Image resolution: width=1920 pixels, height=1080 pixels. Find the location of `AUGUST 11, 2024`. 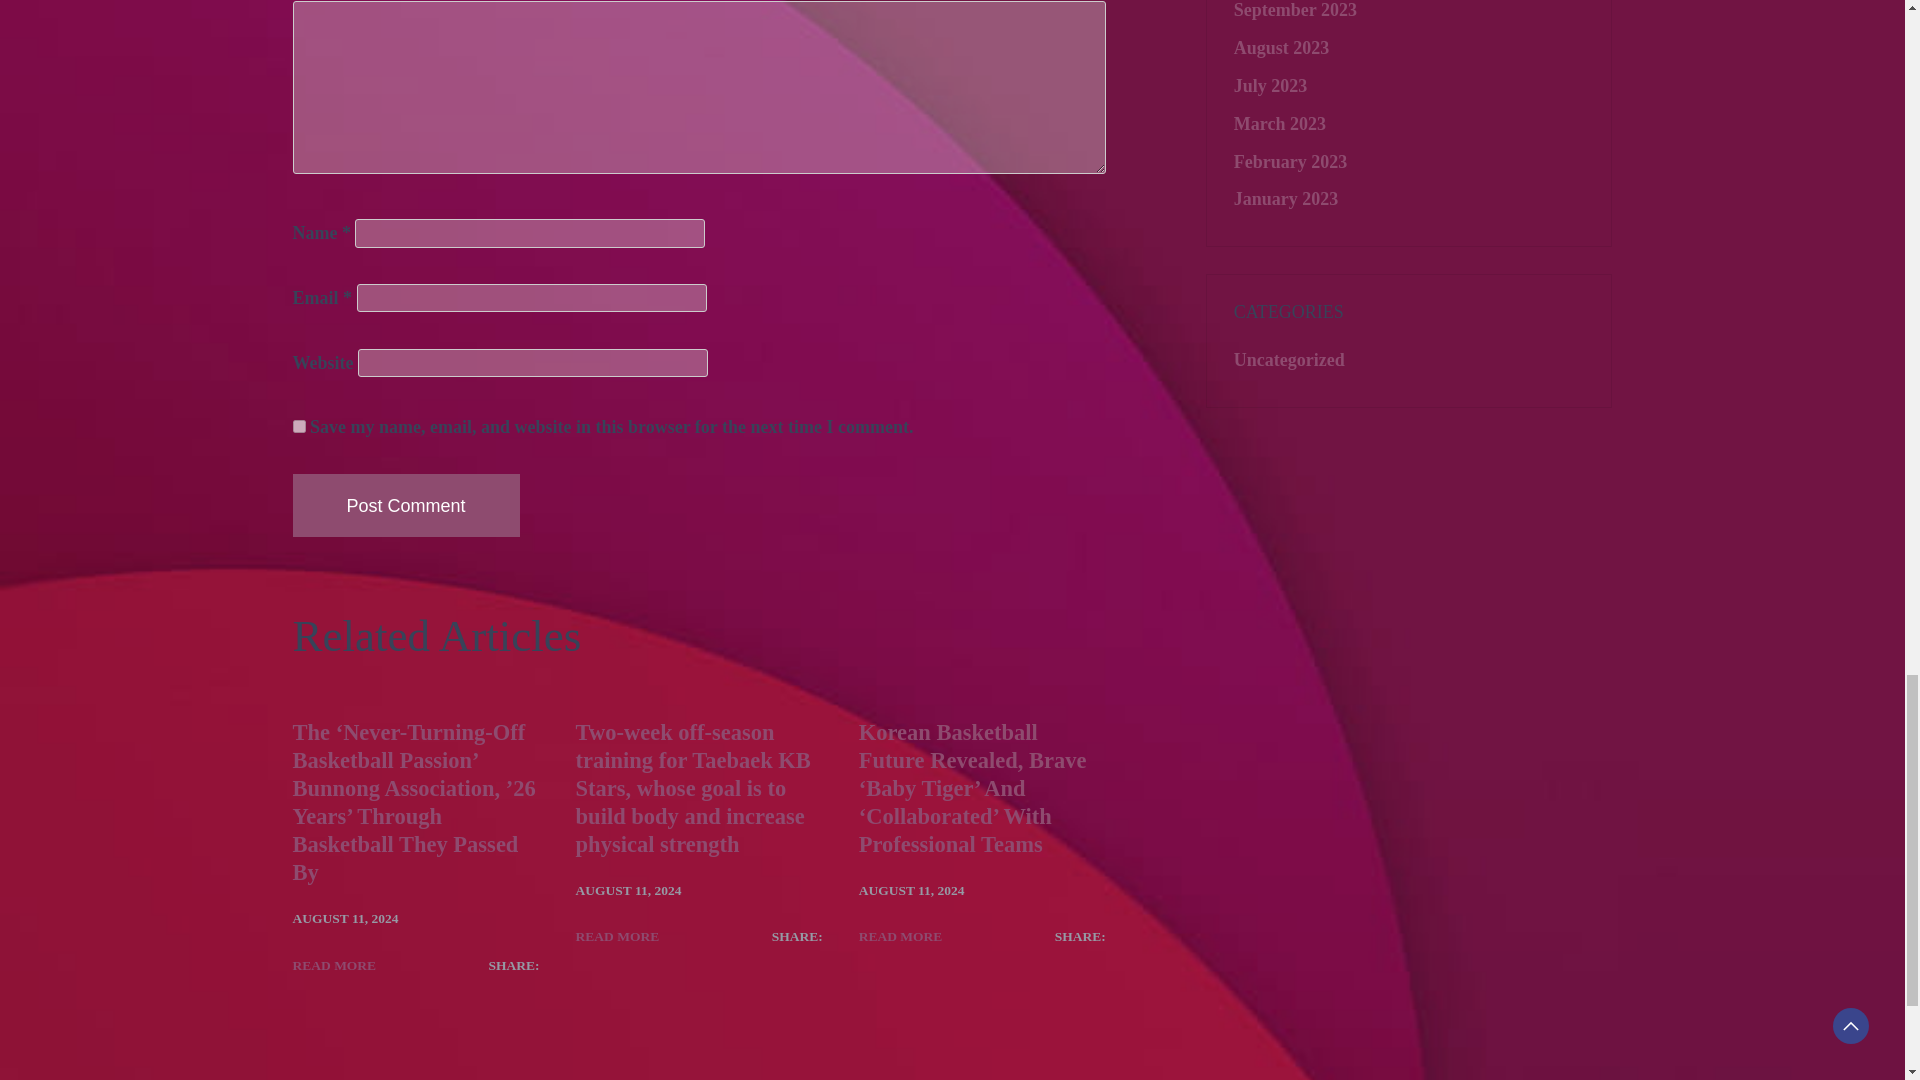

AUGUST 11, 2024 is located at coordinates (344, 919).